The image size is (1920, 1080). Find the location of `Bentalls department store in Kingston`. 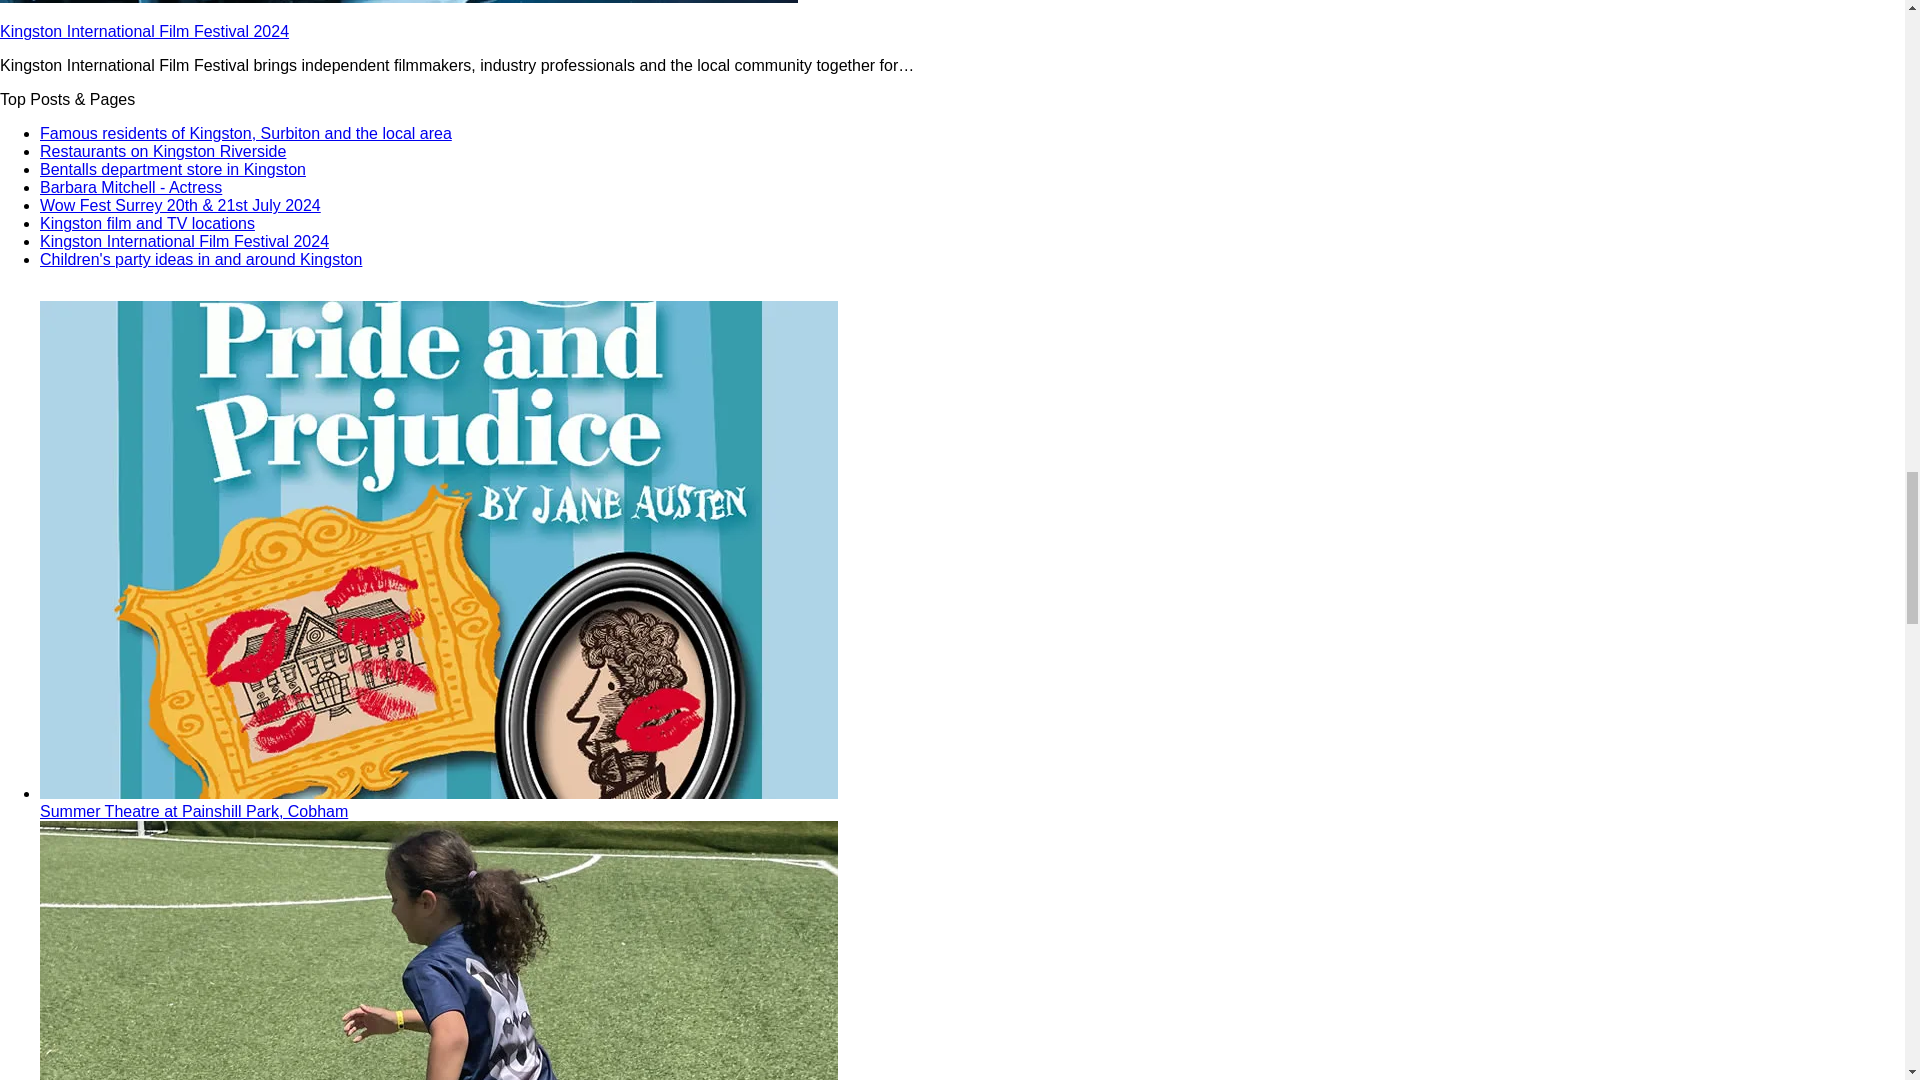

Bentalls department store in Kingston is located at coordinates (172, 169).